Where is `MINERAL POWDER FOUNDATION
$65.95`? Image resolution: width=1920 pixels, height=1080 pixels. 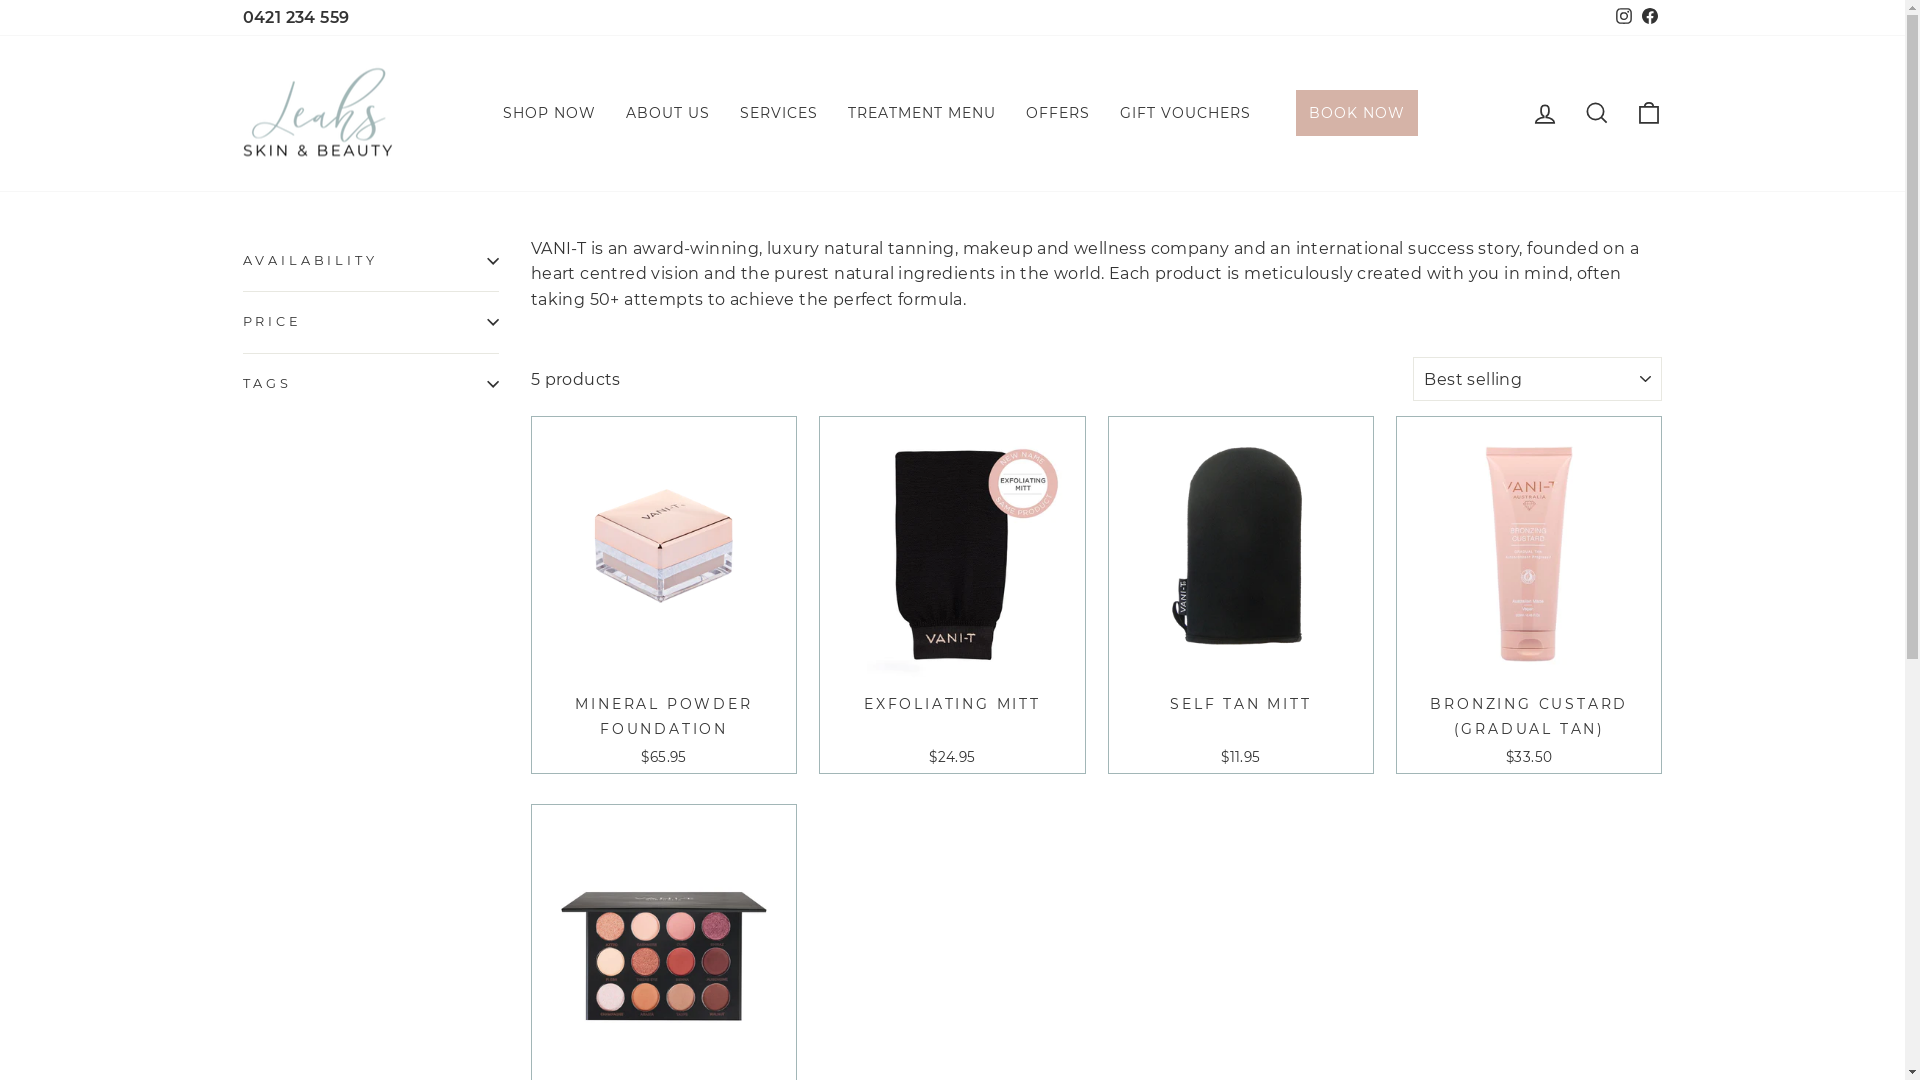 MINERAL POWDER FOUNDATION
$65.95 is located at coordinates (664, 595).